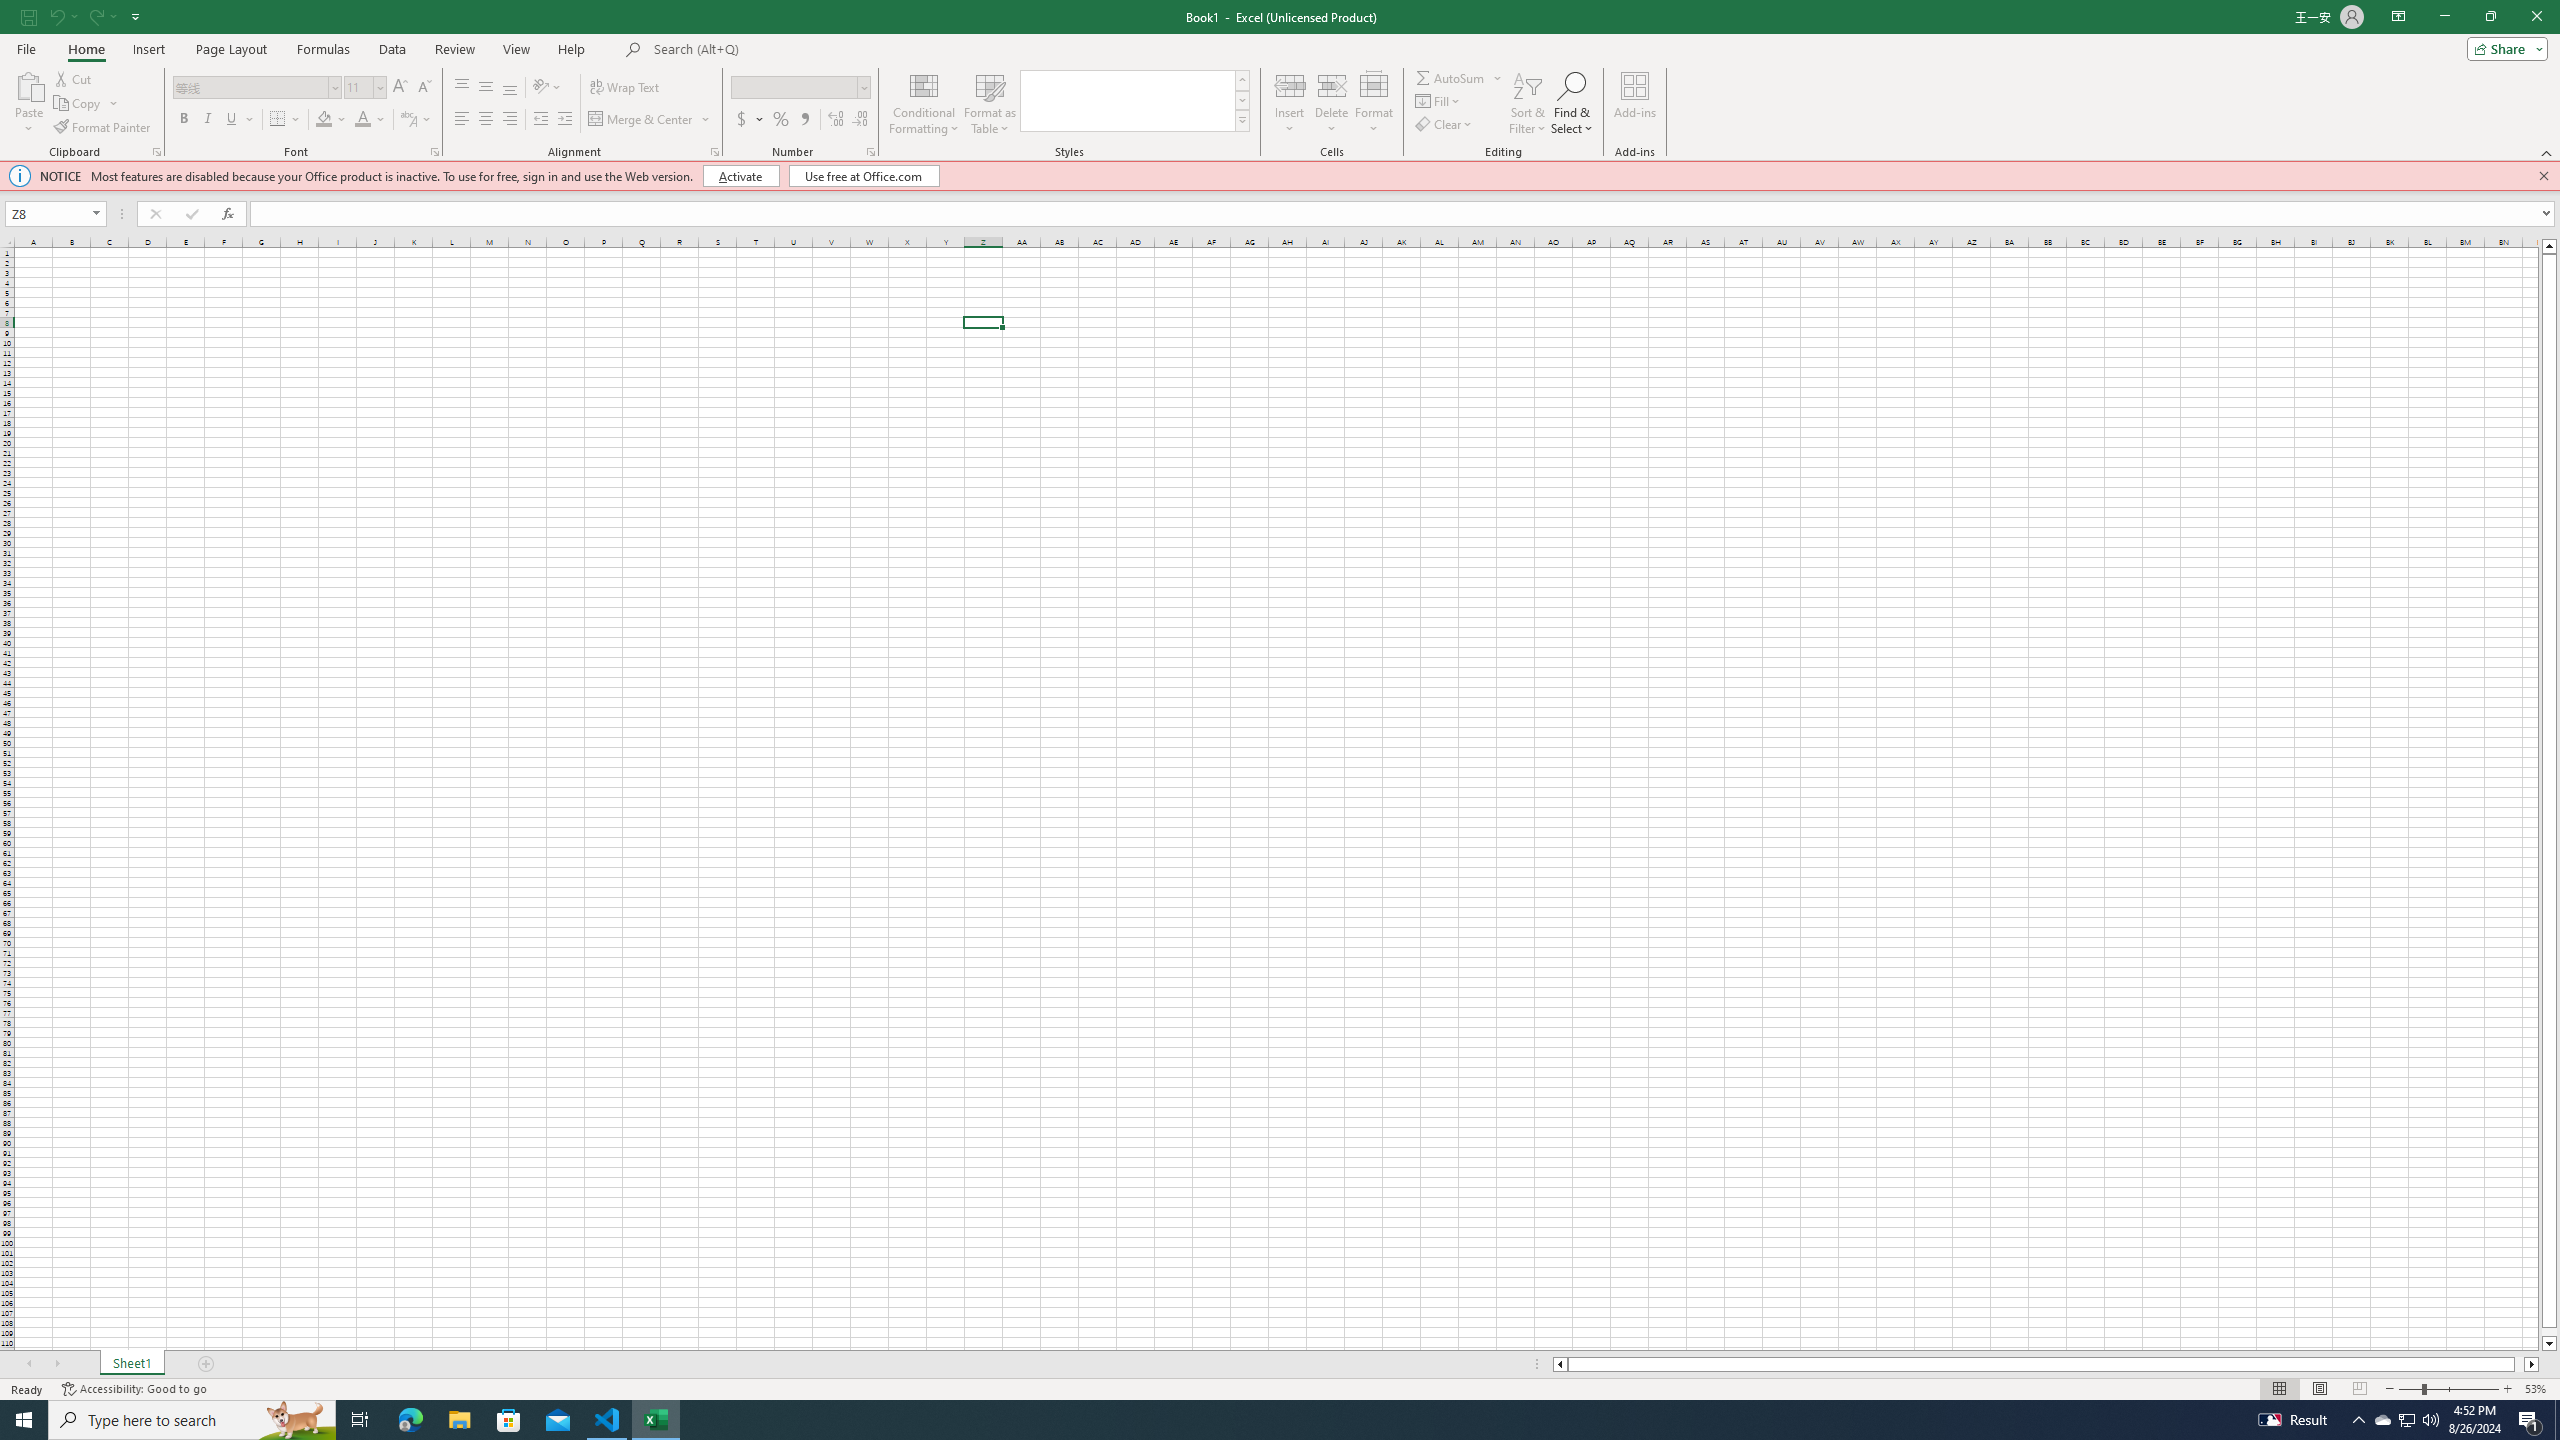 The image size is (2560, 1440). Describe the element at coordinates (1404, 214) in the screenshot. I see `Formula Bar` at that location.